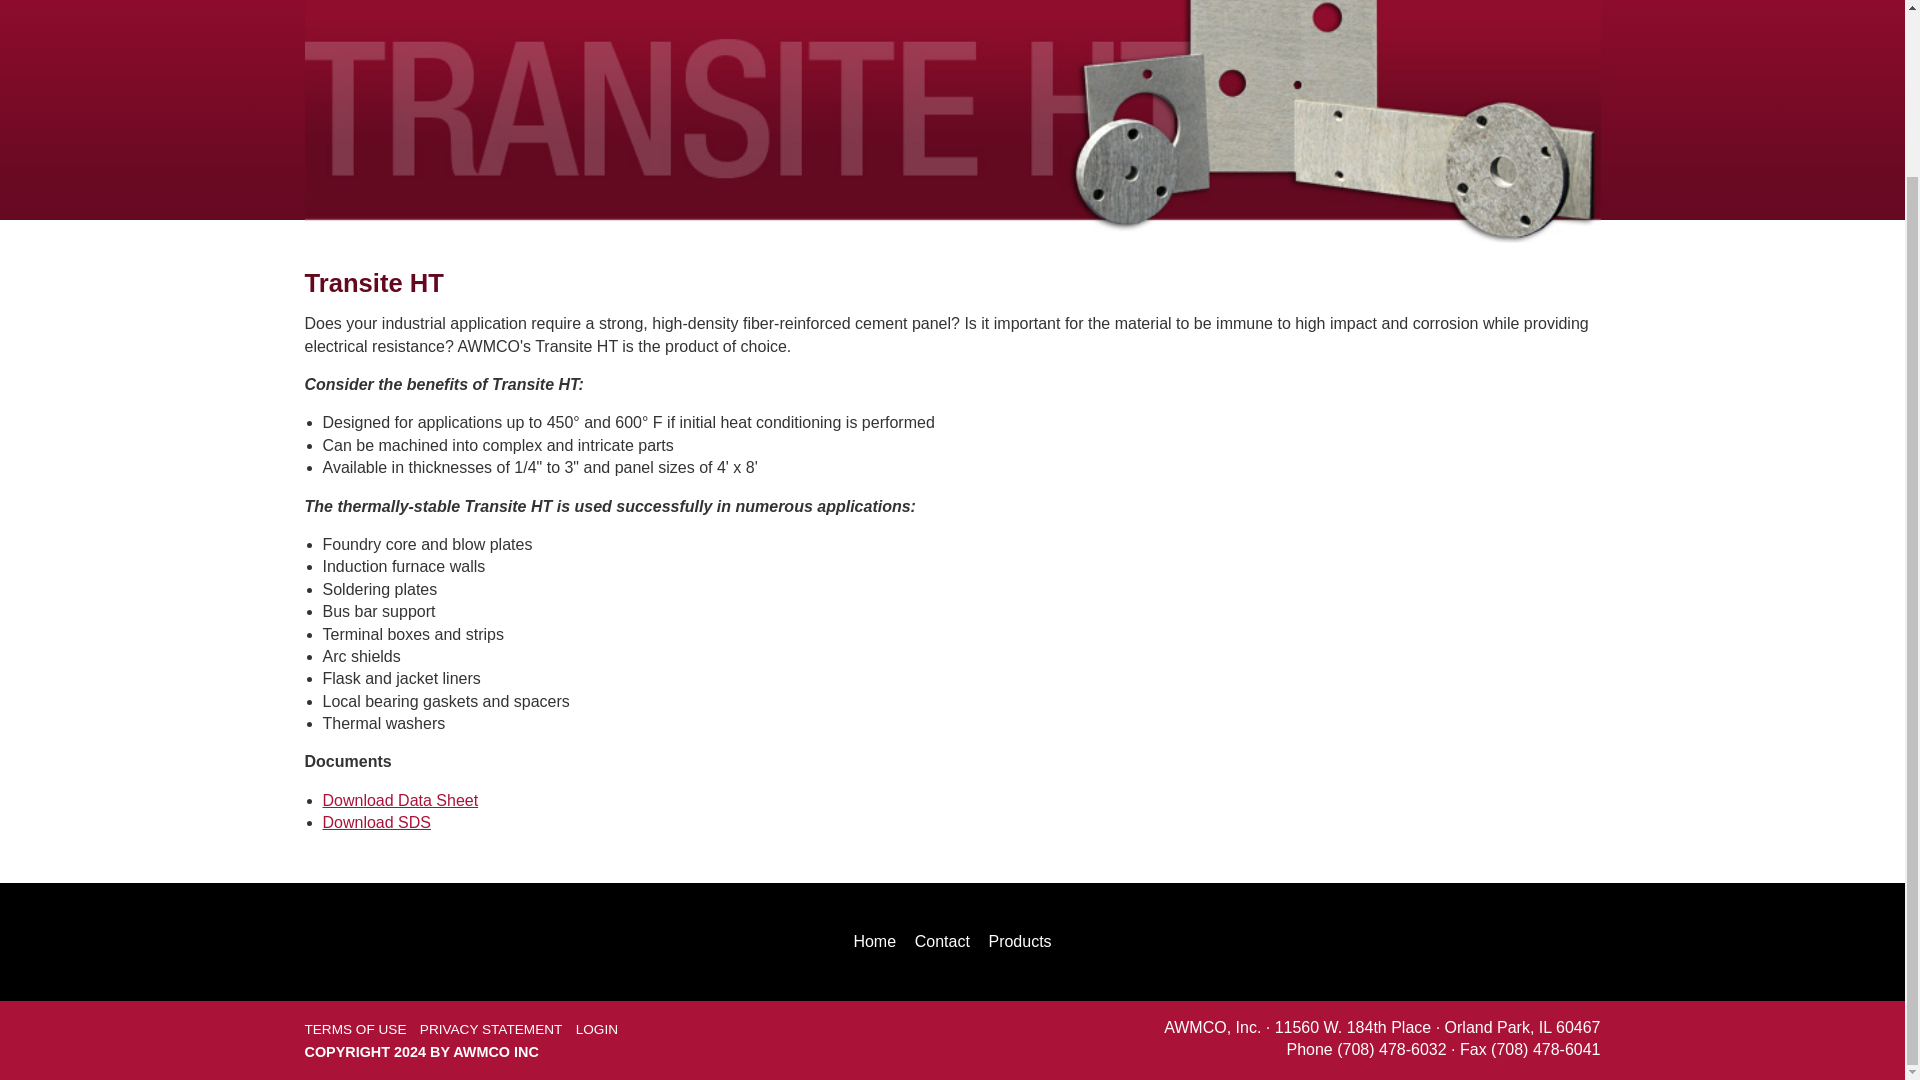 The image size is (1920, 1080). What do you see at coordinates (491, 1028) in the screenshot?
I see `PRIVACY STATEMENT` at bounding box center [491, 1028].